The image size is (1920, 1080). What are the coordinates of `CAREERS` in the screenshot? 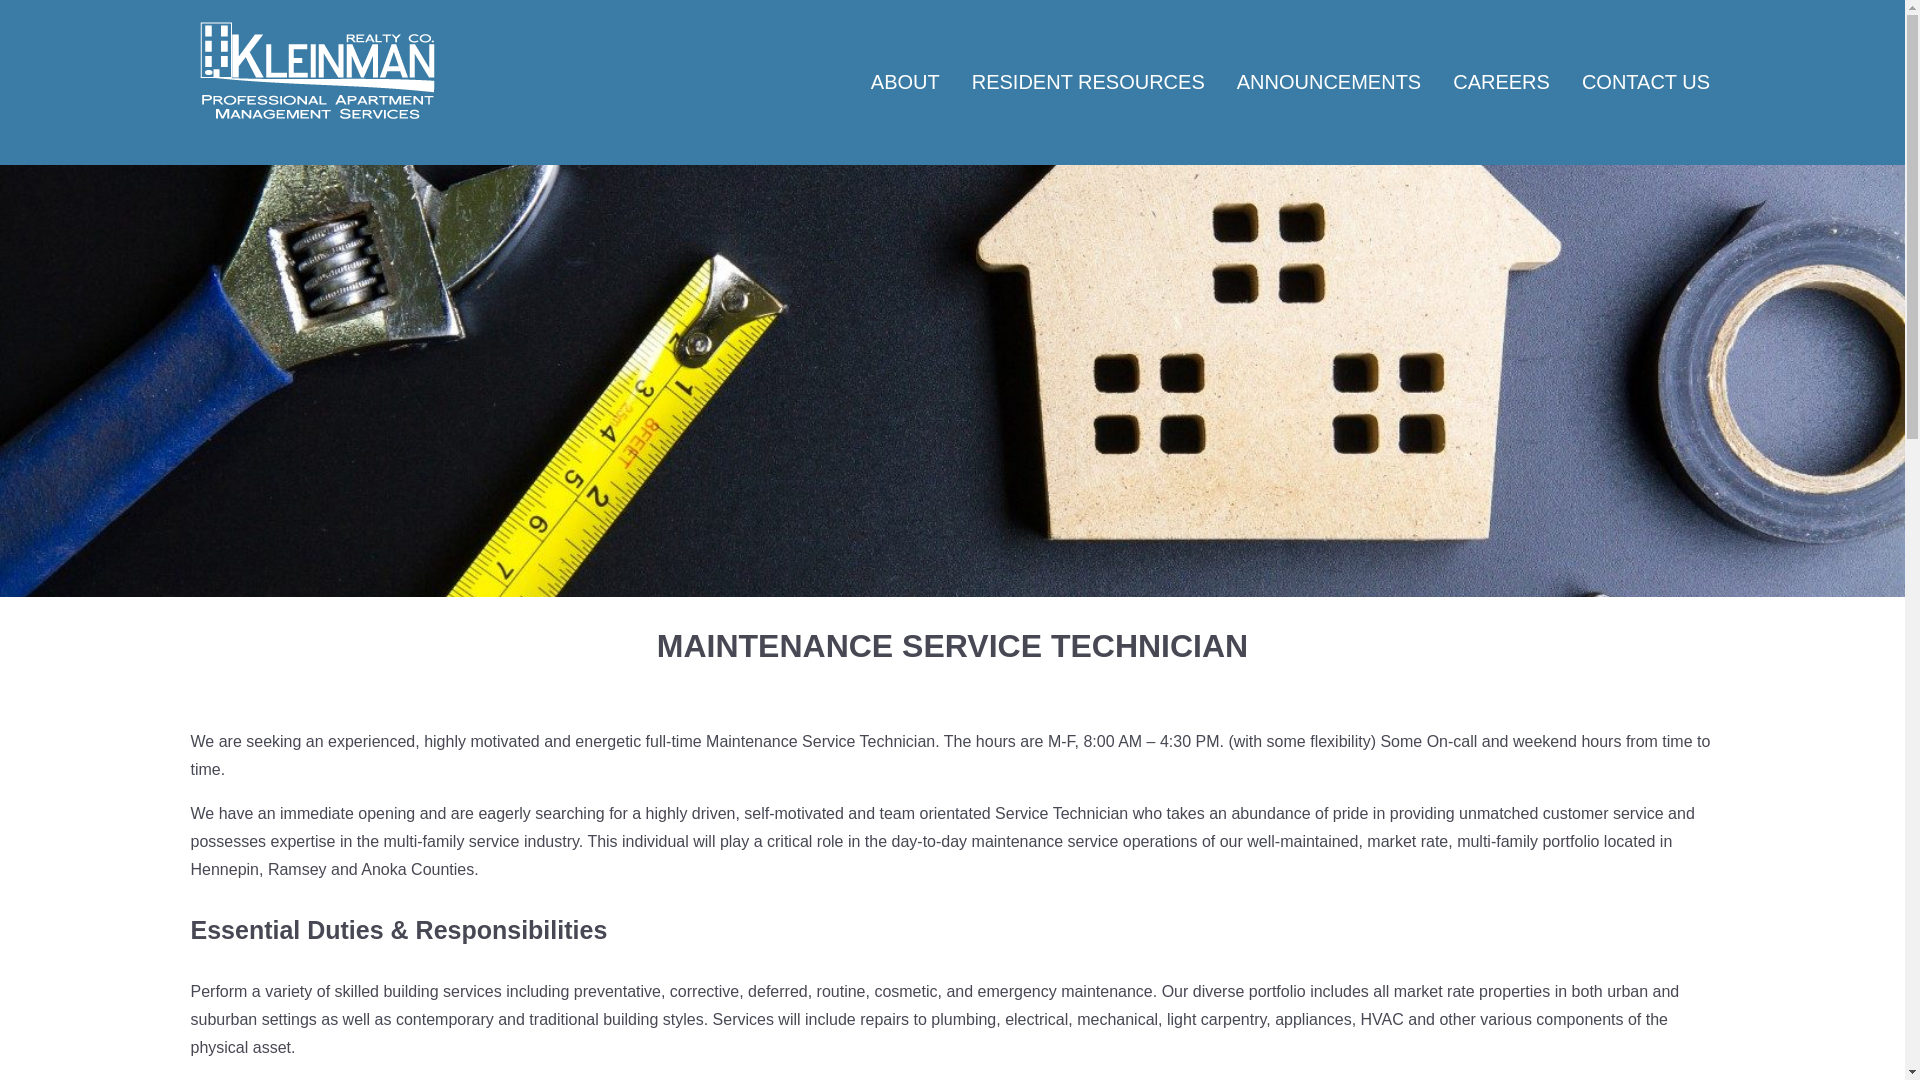 It's located at (1501, 84).